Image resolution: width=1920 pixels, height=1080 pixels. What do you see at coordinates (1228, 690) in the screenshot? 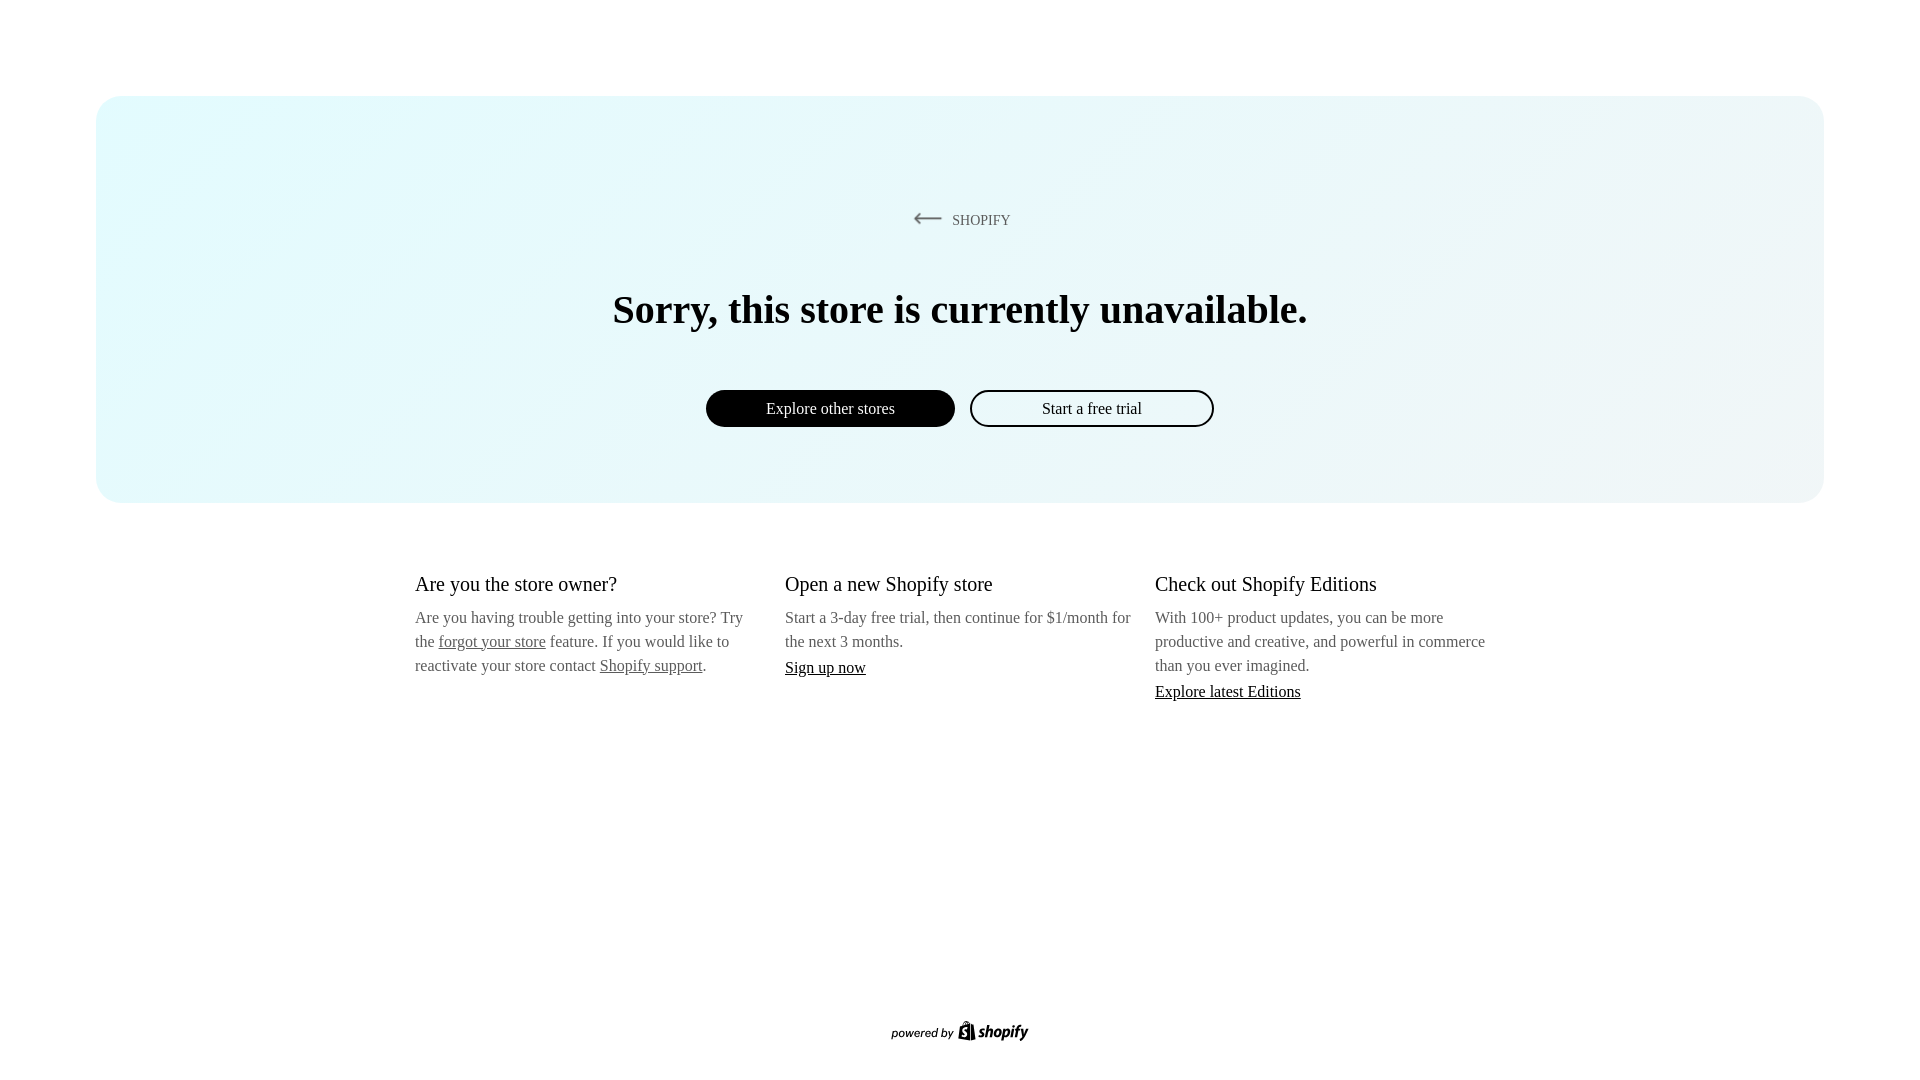
I see `Explore latest Editions` at bounding box center [1228, 690].